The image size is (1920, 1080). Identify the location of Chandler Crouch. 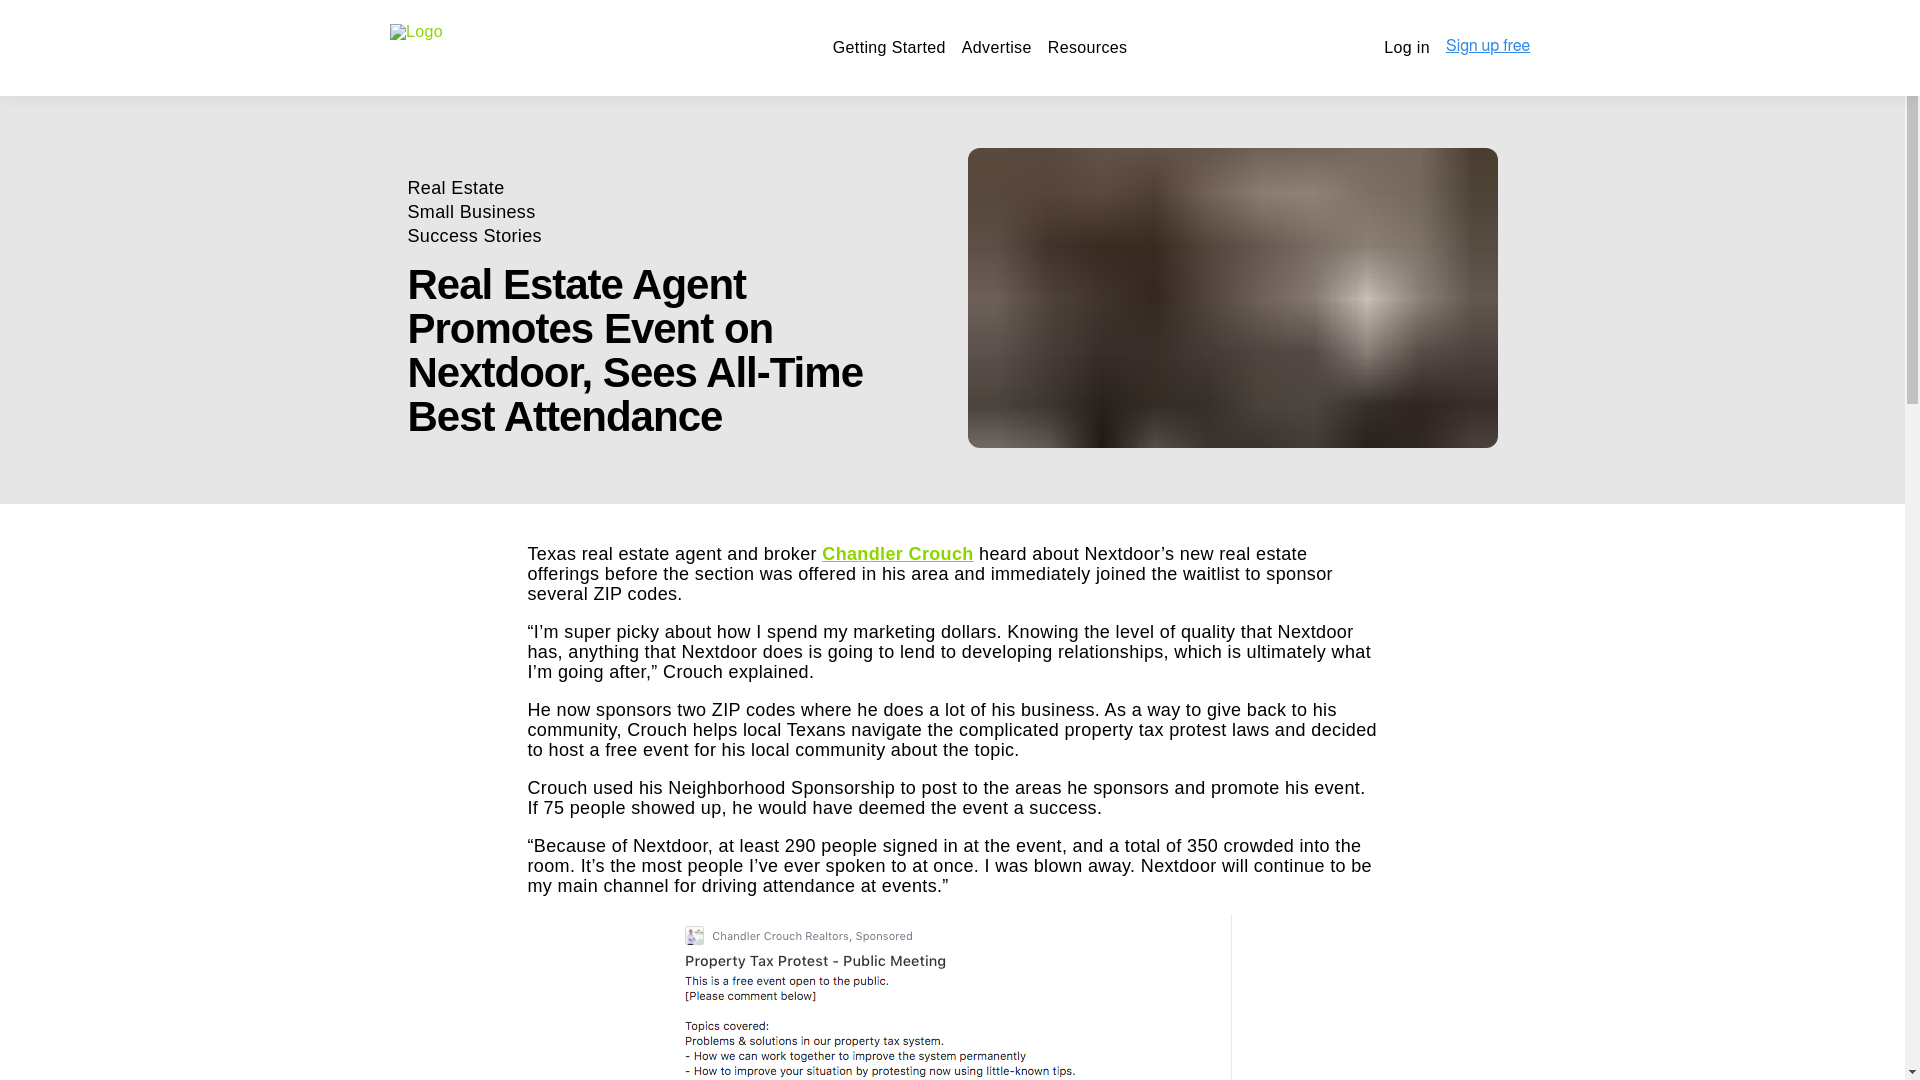
(897, 554).